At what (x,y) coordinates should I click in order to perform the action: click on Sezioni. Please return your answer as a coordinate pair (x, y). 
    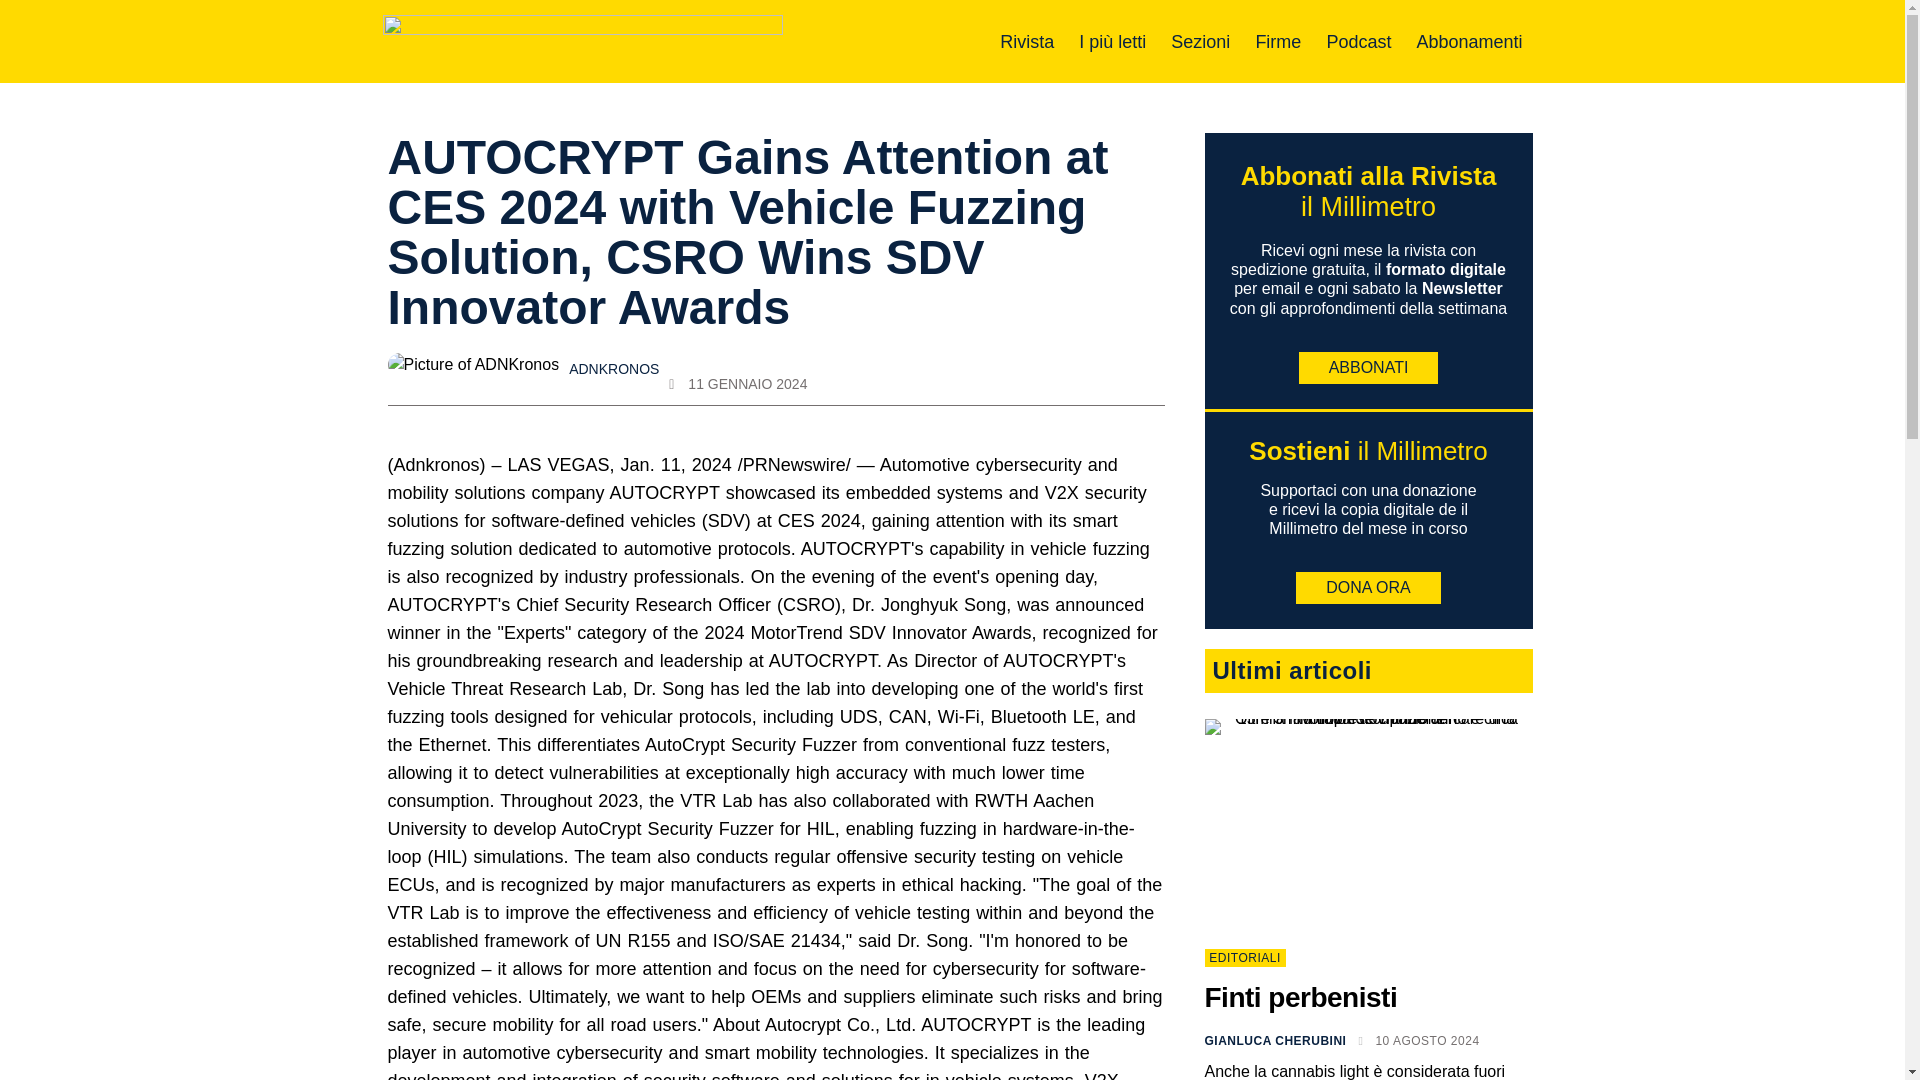
    Looking at the image, I should click on (1200, 42).